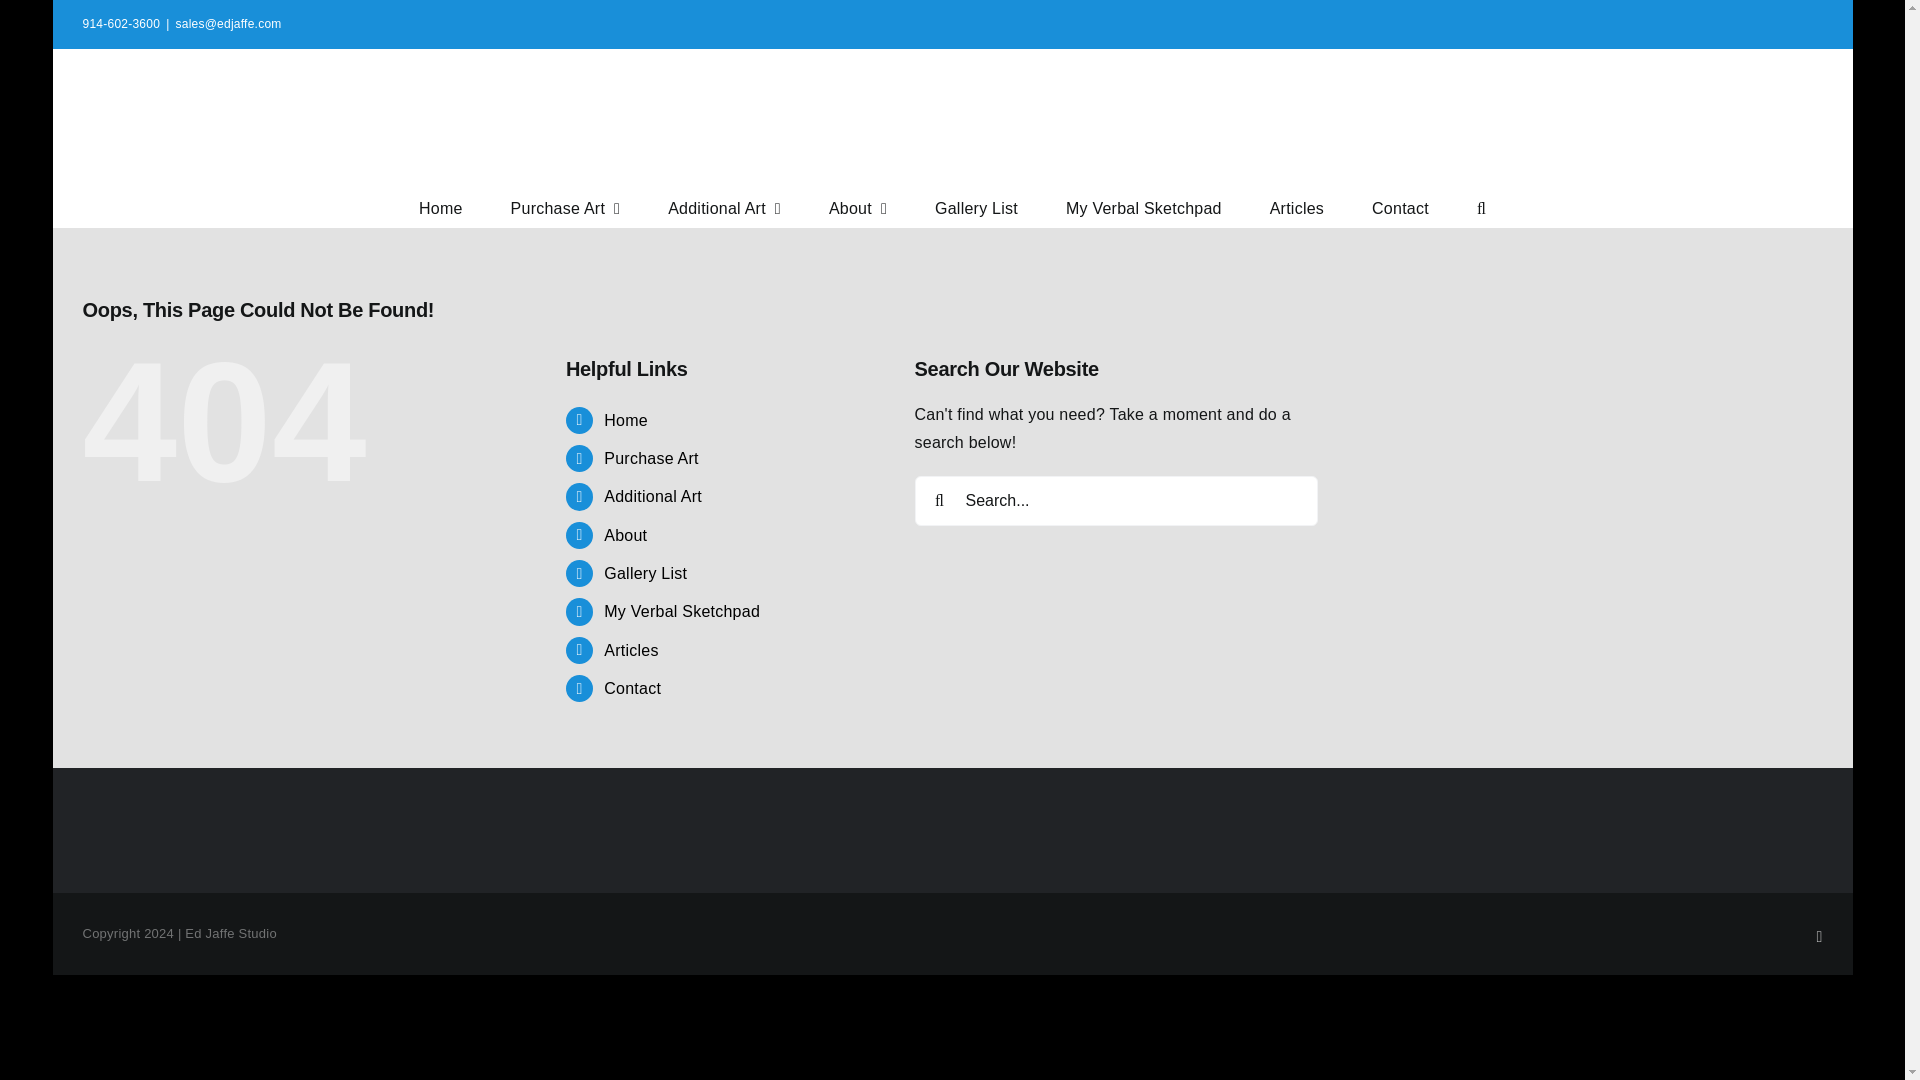  What do you see at coordinates (565, 206) in the screenshot?
I see `Purchase Art` at bounding box center [565, 206].